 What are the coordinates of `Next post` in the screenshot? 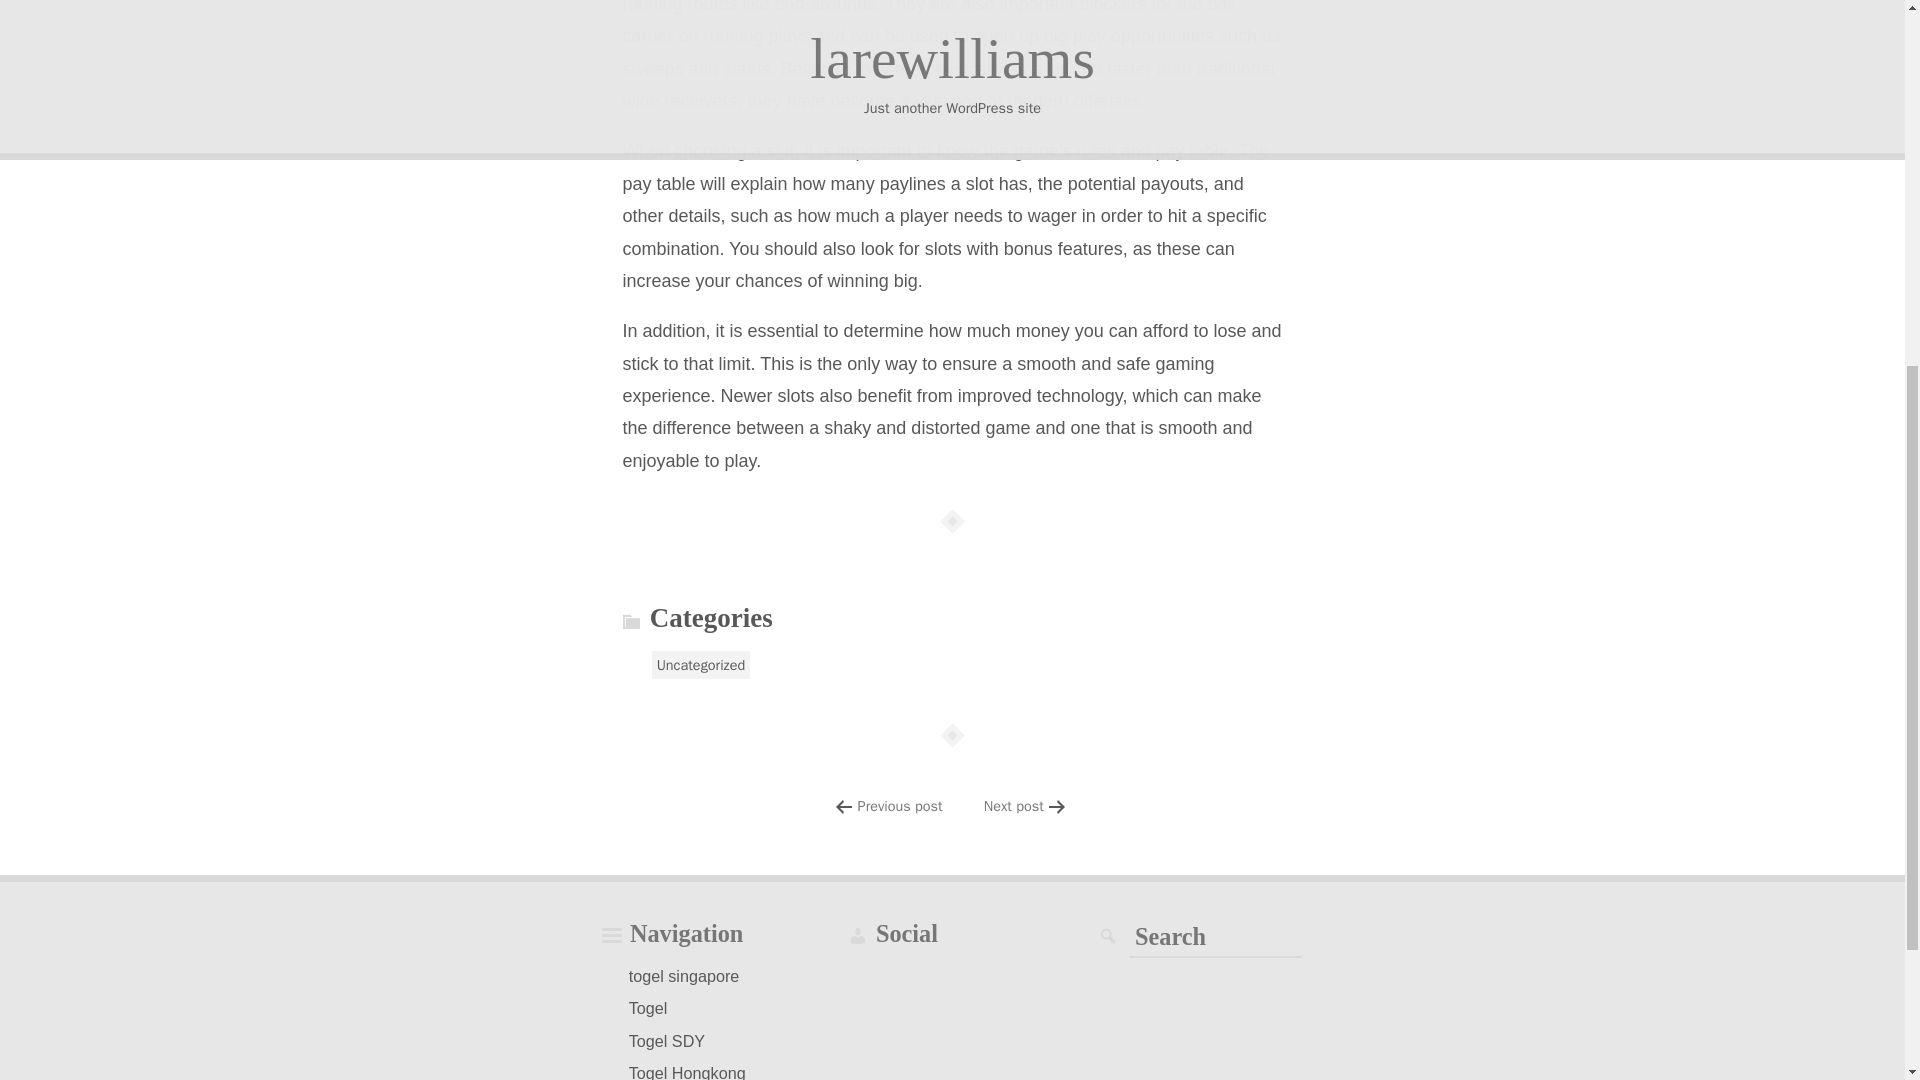 It's located at (1014, 806).